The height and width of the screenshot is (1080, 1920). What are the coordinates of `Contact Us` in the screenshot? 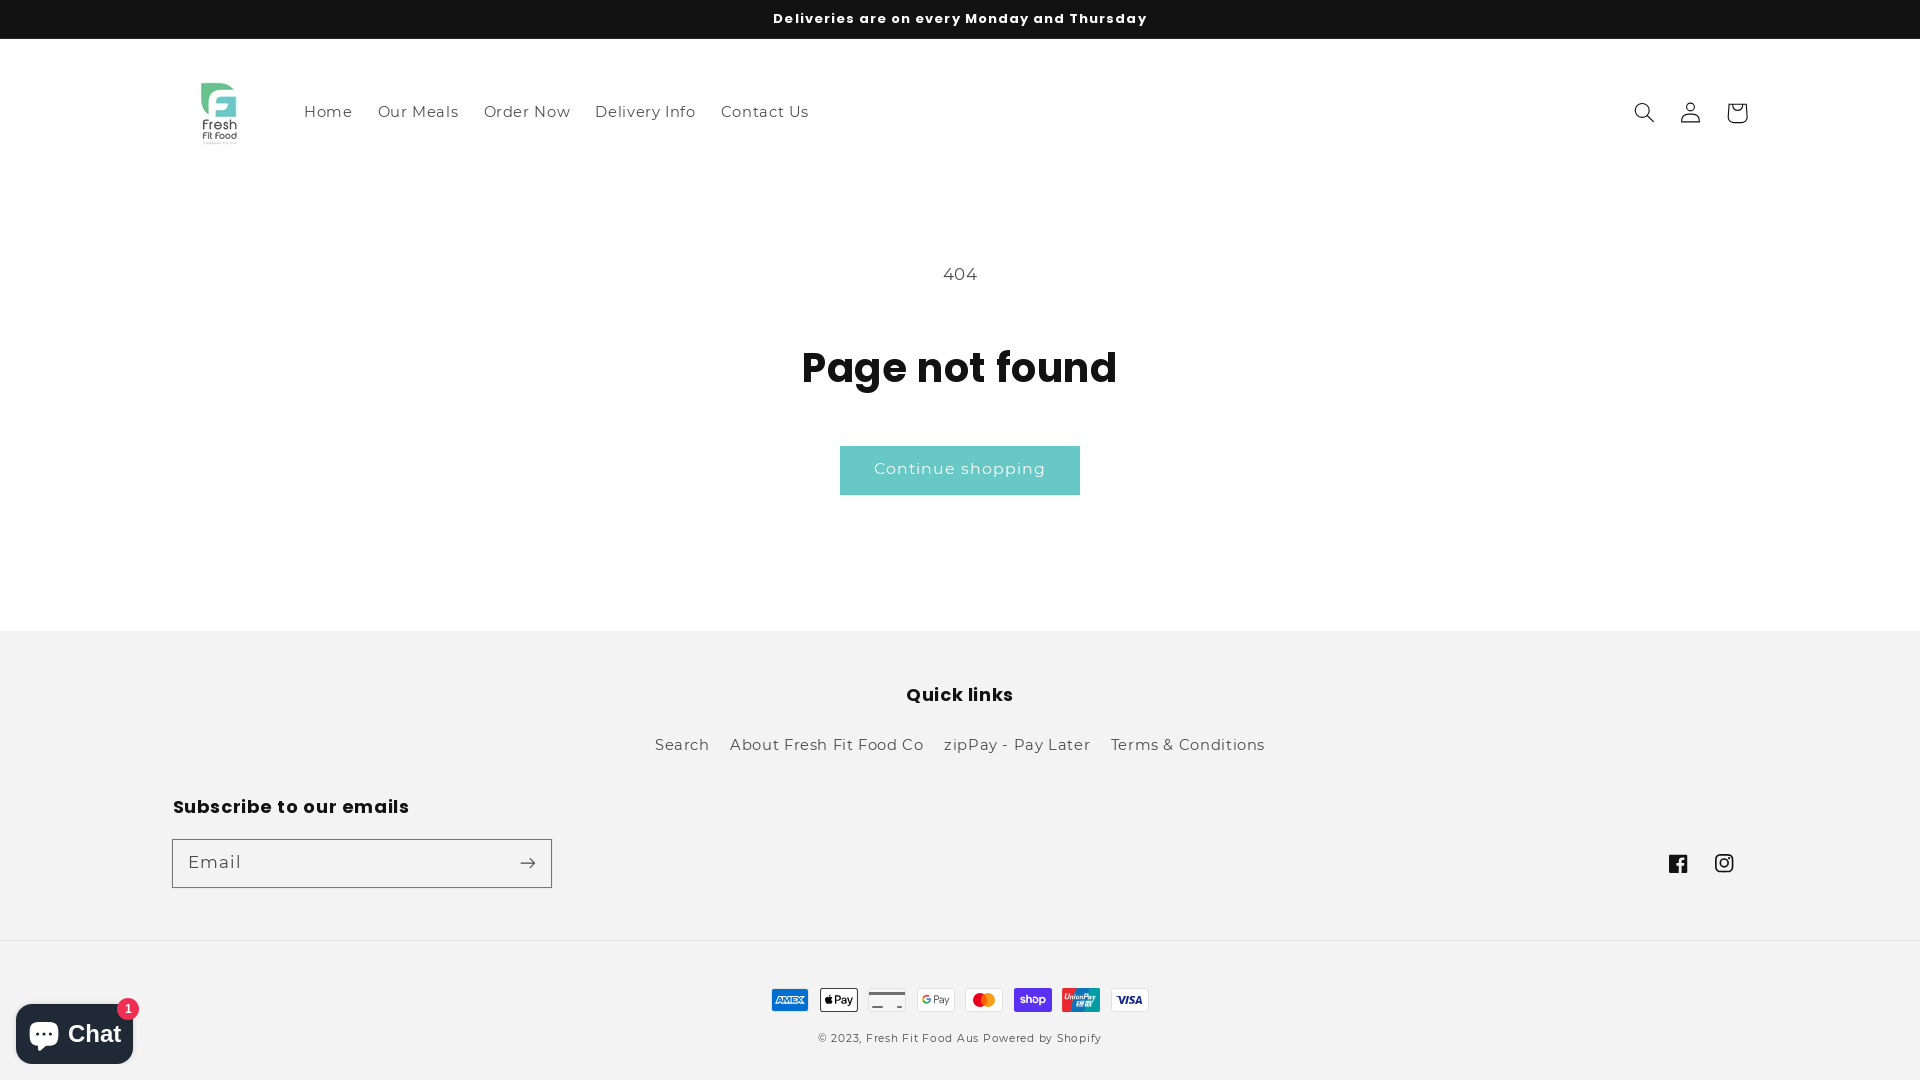 It's located at (765, 113).